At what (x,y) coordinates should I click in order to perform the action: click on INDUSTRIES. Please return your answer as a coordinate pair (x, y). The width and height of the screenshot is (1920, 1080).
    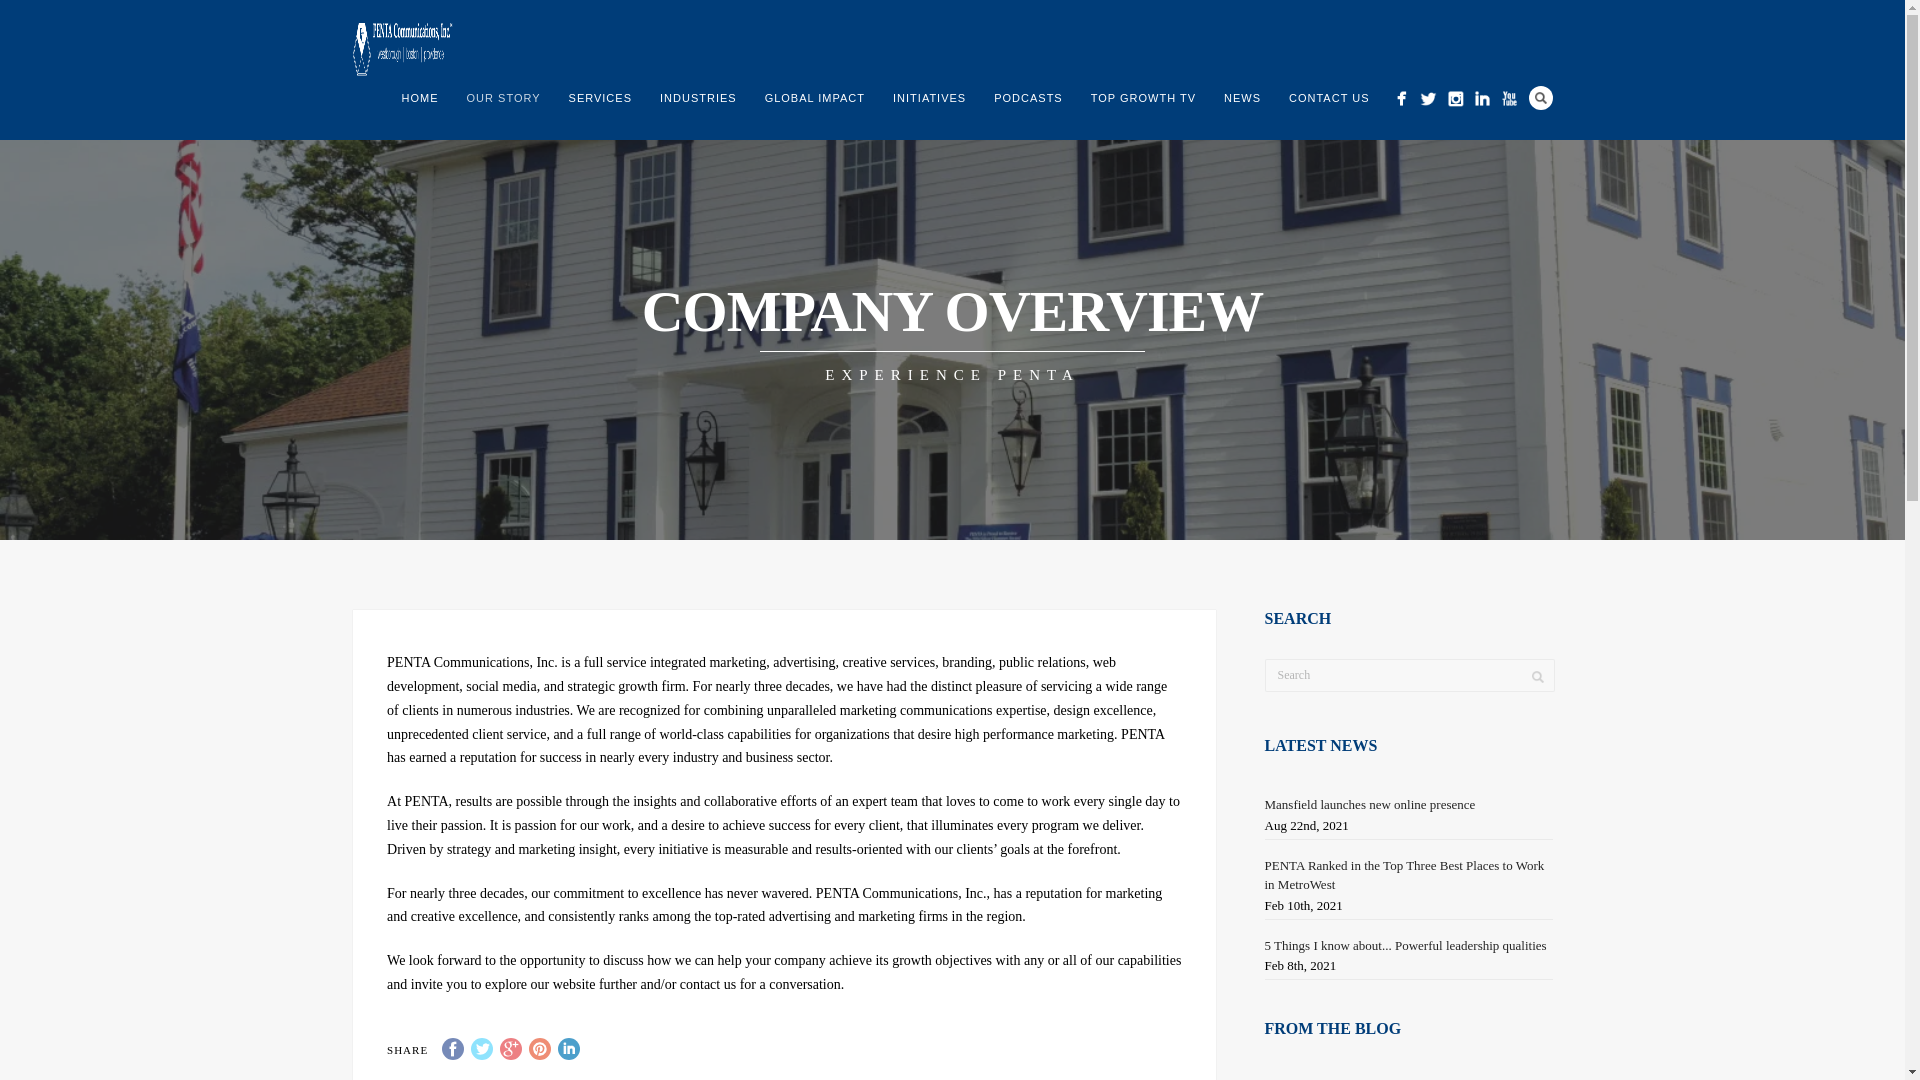
    Looking at the image, I should click on (698, 98).